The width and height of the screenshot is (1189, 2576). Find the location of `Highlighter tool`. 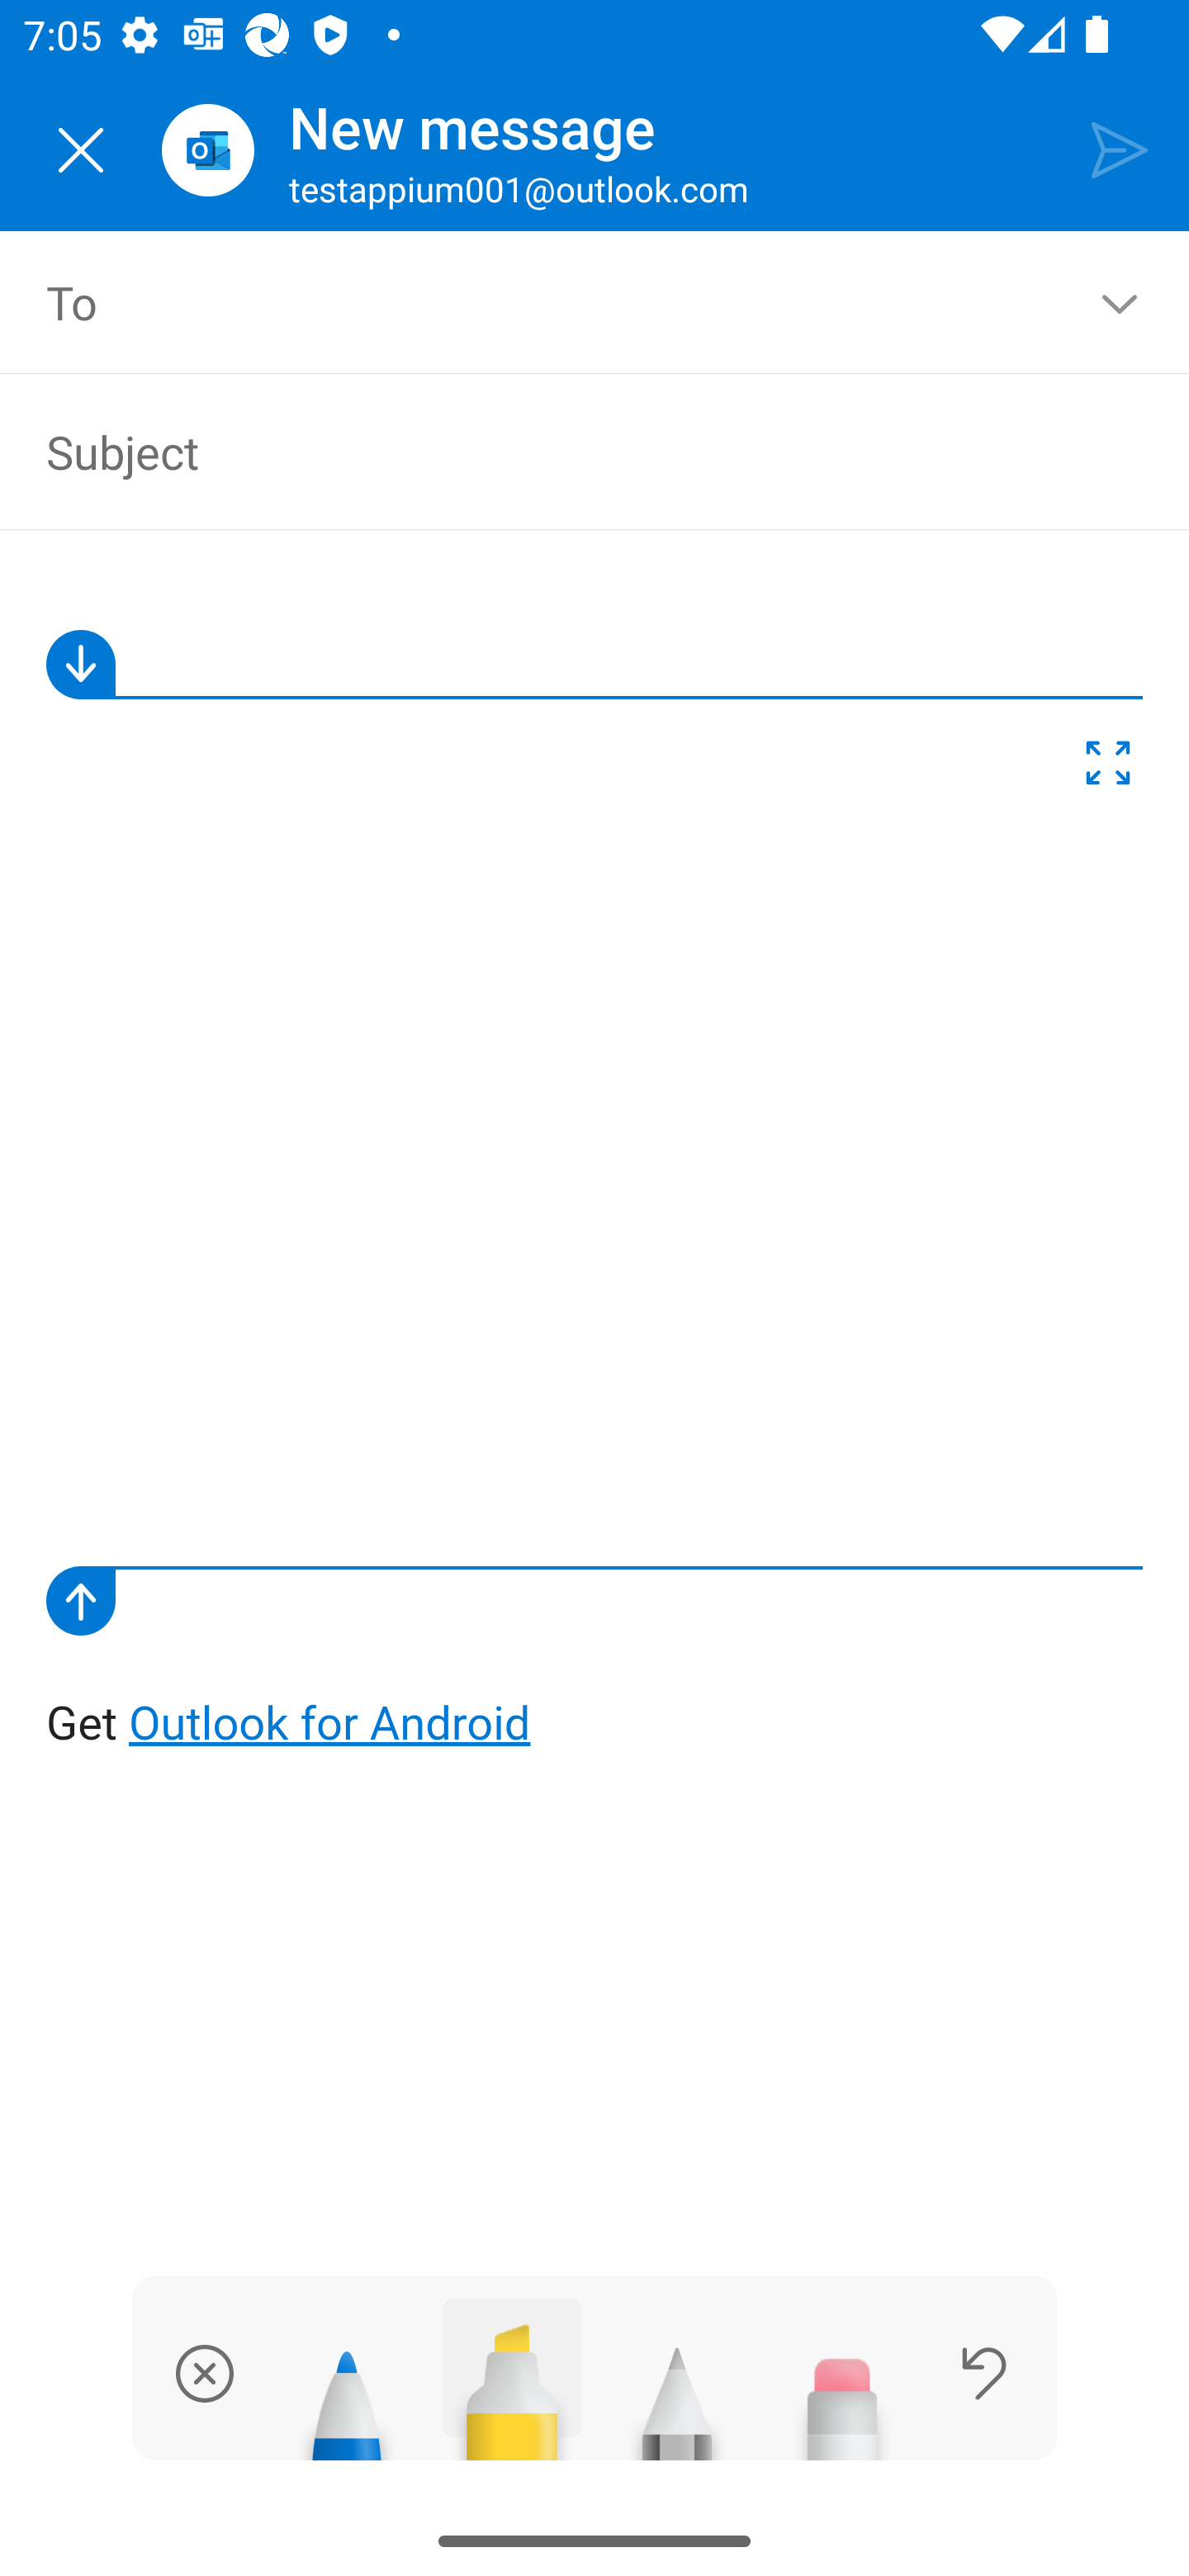

Highlighter tool is located at coordinates (512, 2379).